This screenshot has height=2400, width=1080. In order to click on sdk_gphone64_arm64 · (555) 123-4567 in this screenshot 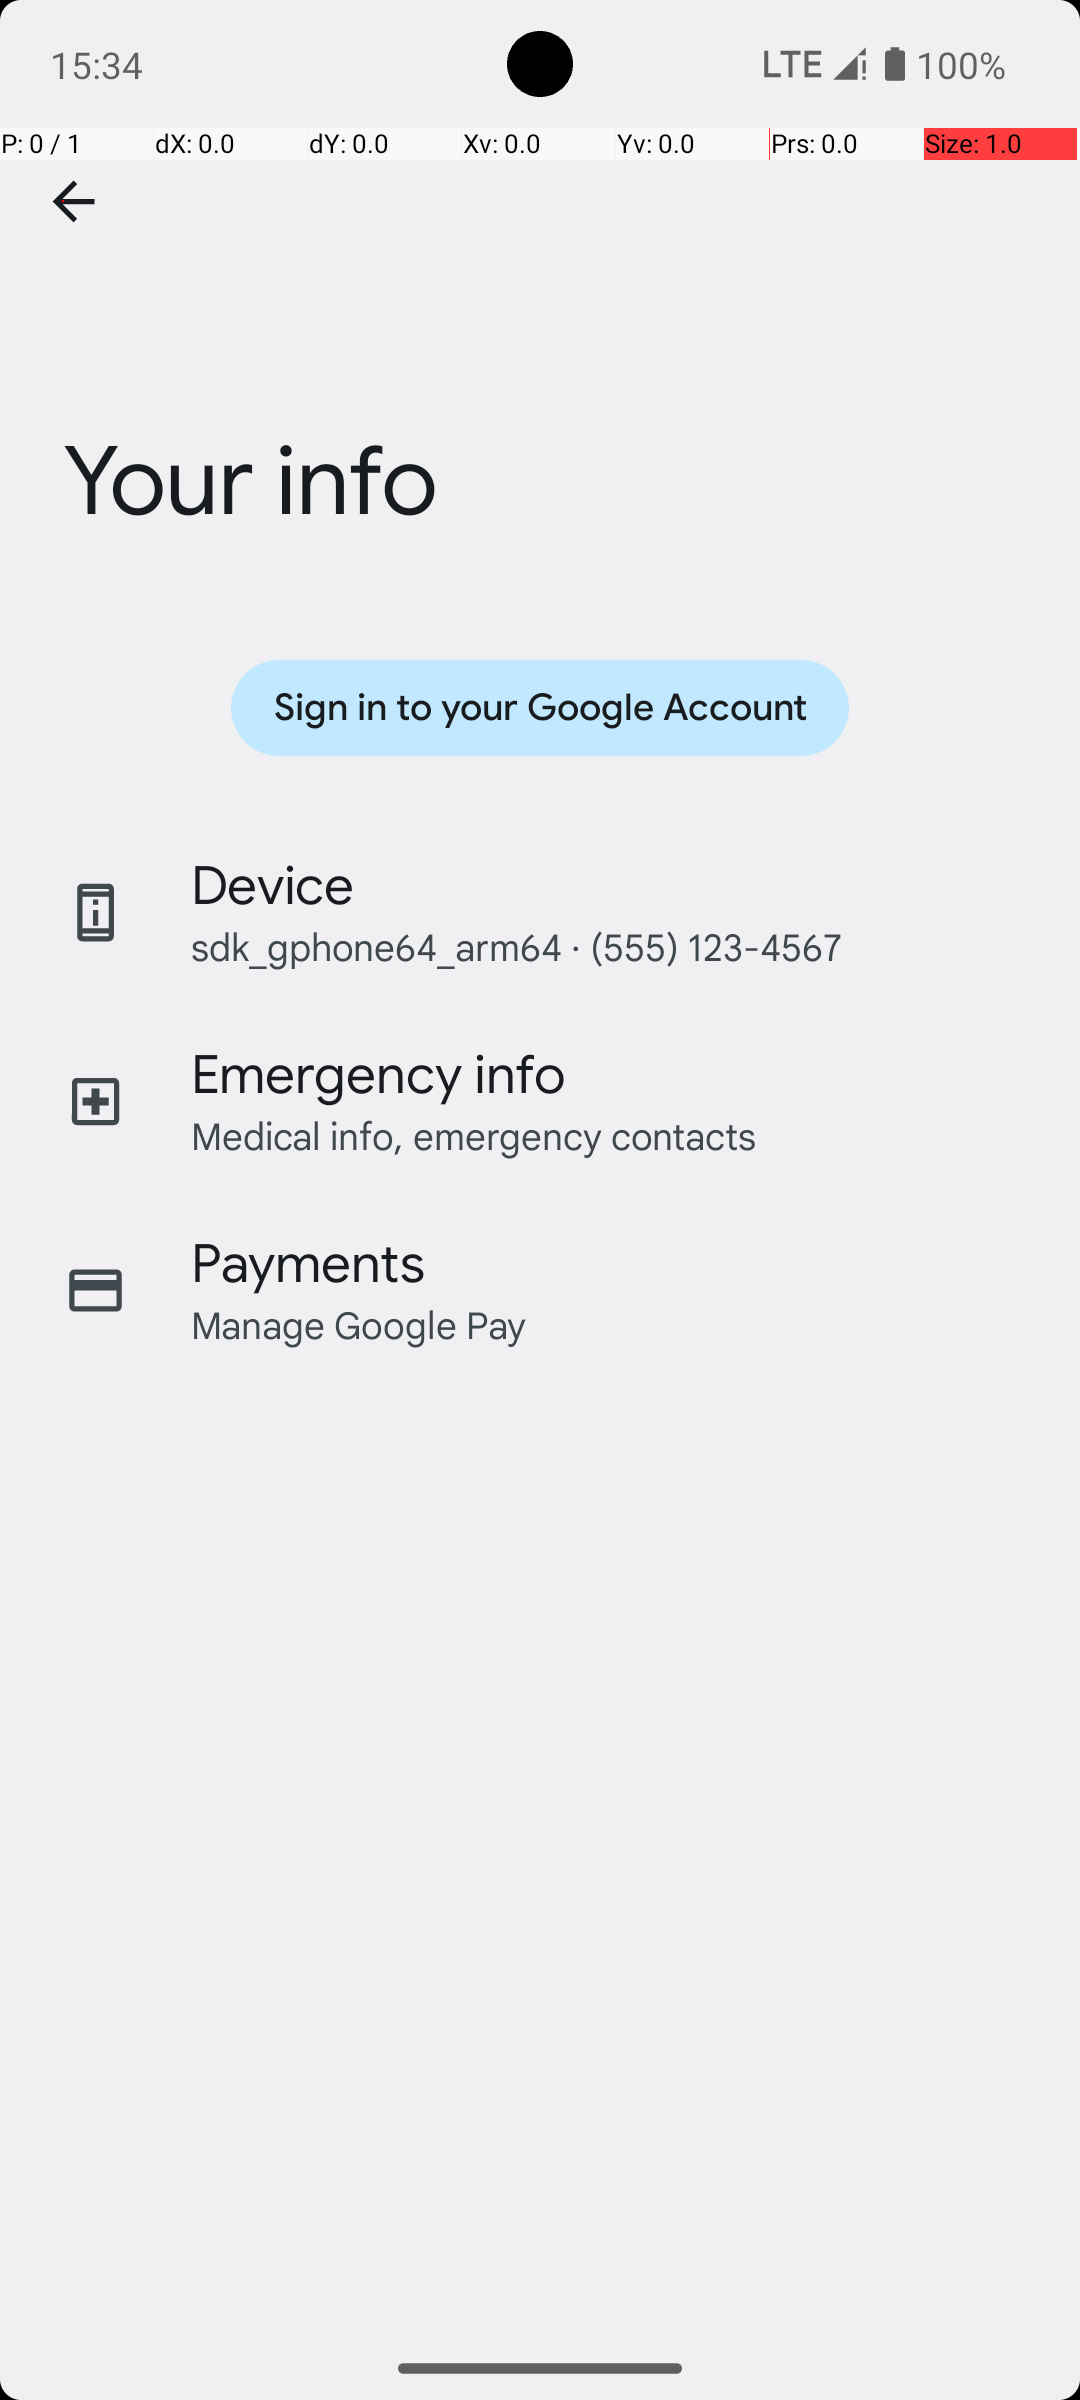, I will do `click(516, 946)`.